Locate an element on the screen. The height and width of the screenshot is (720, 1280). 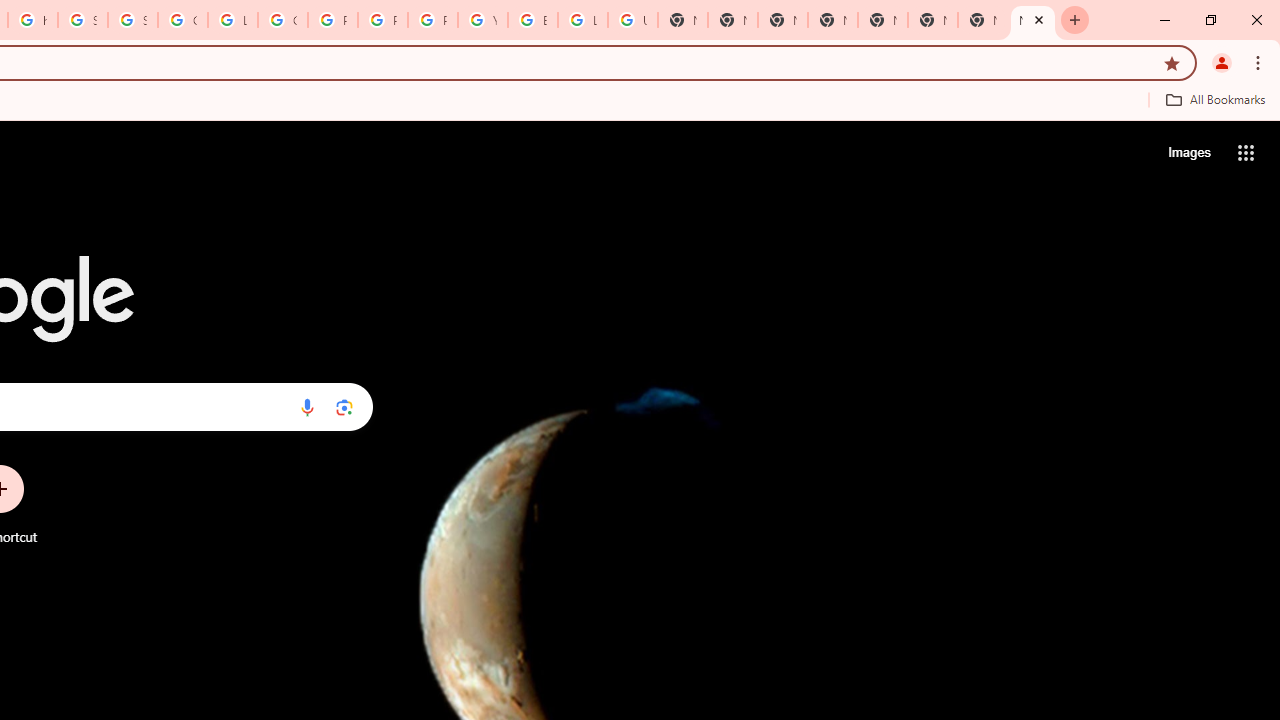
New Tab is located at coordinates (1032, 20).